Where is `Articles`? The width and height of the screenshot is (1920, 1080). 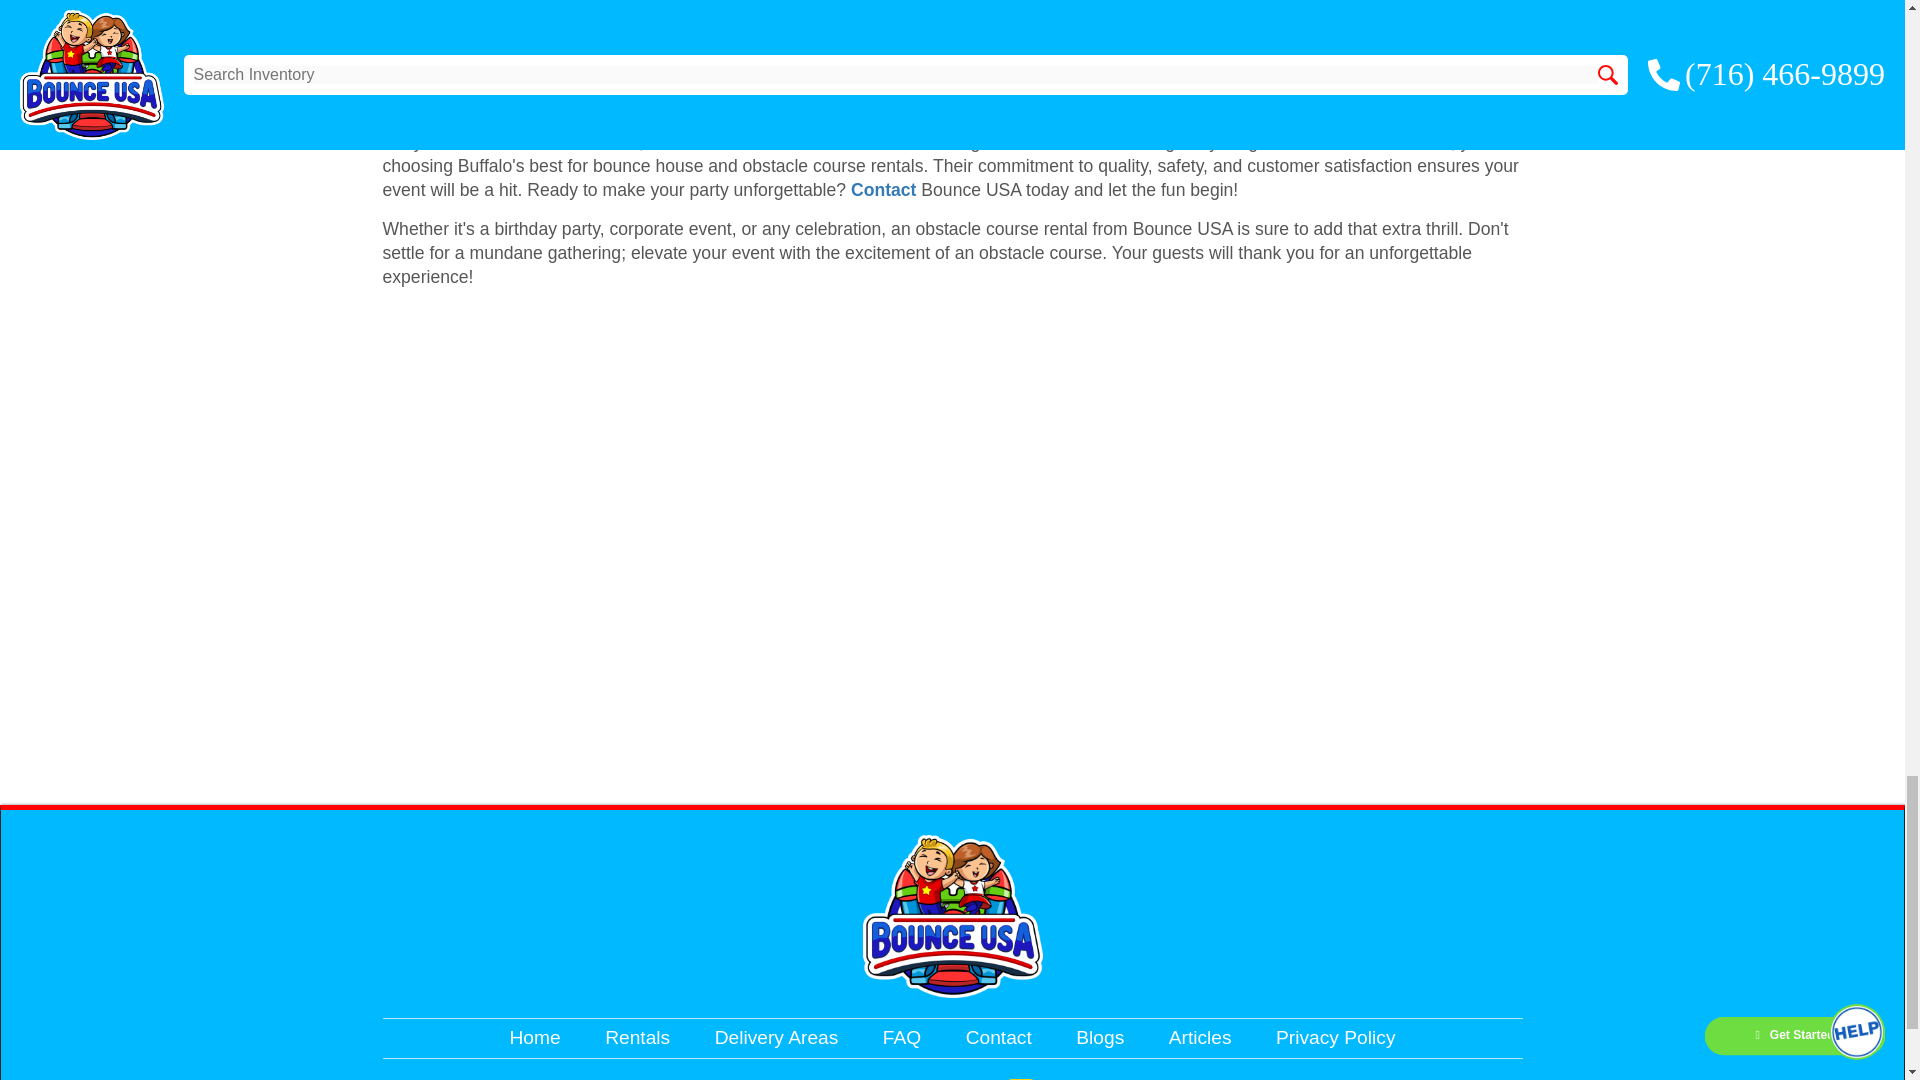 Articles is located at coordinates (1200, 1037).